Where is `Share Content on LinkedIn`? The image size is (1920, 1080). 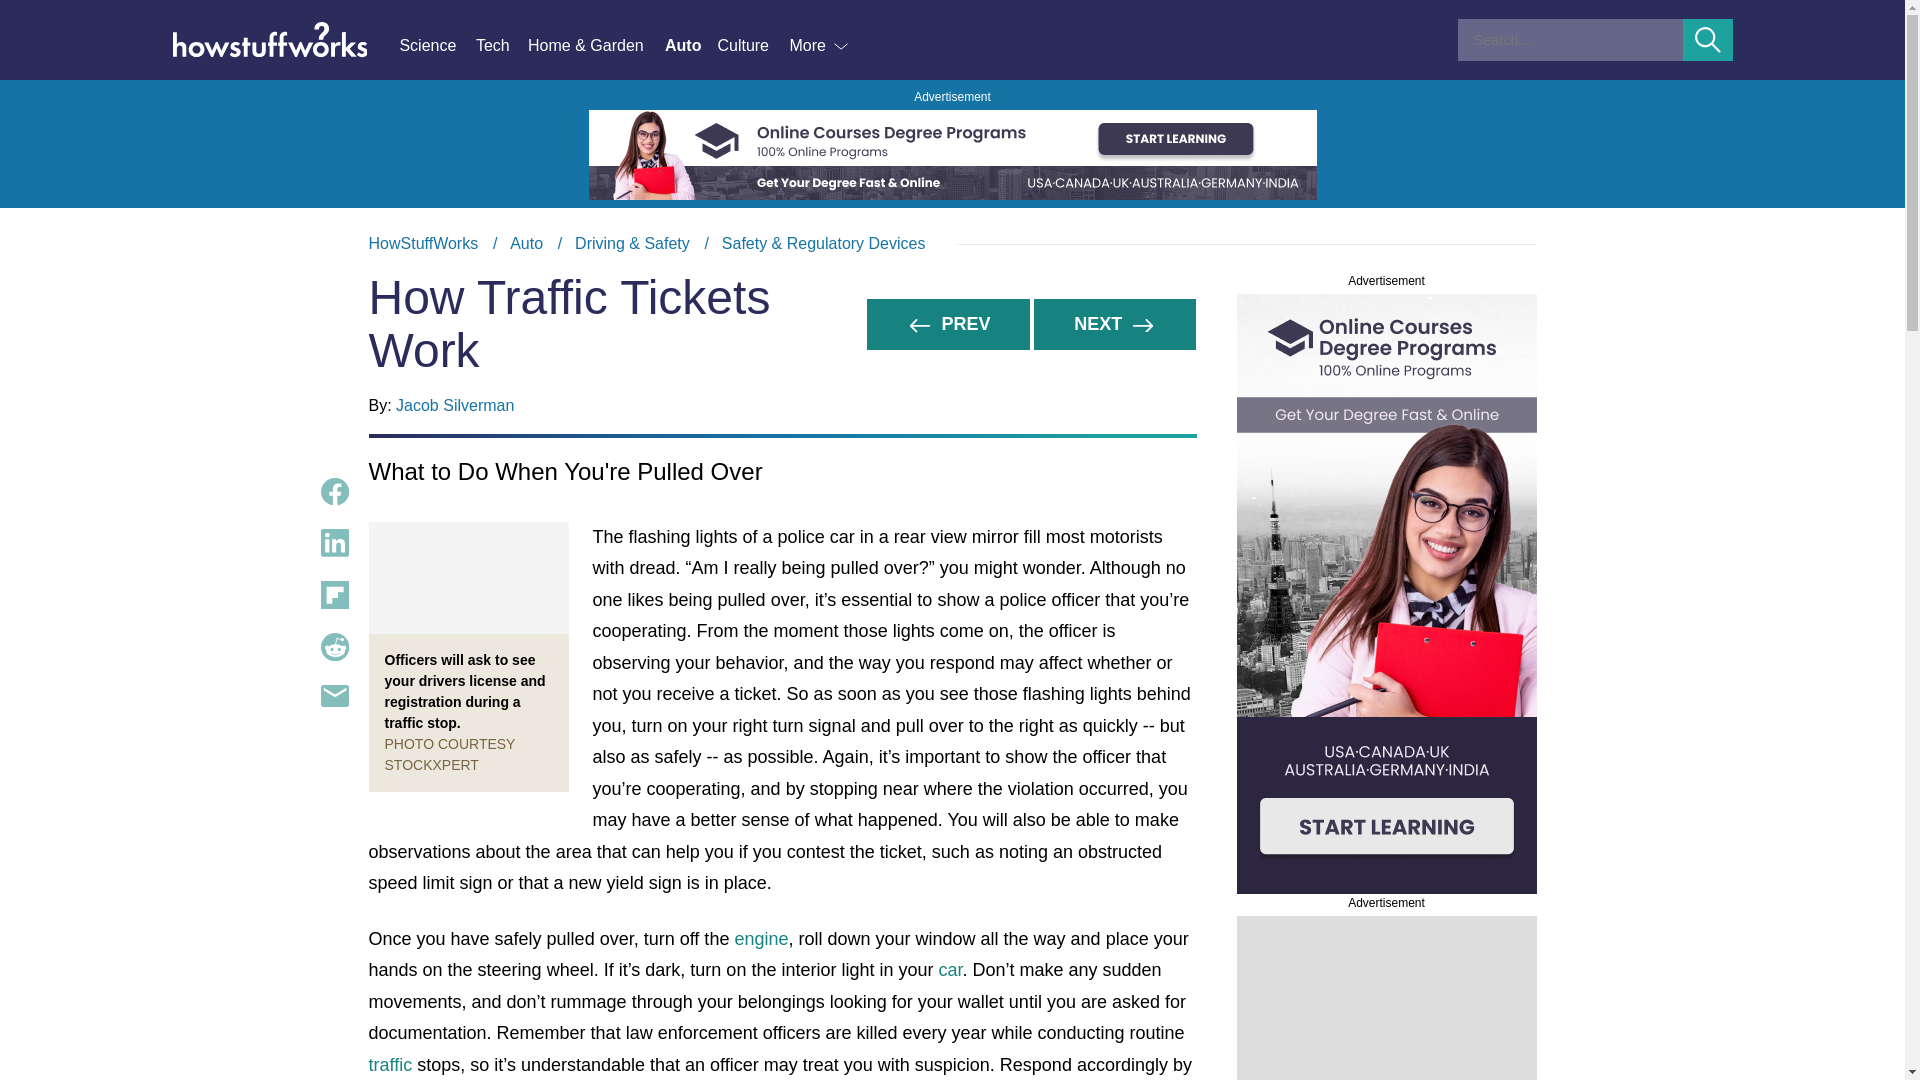
Share Content on LinkedIn is located at coordinates (334, 543).